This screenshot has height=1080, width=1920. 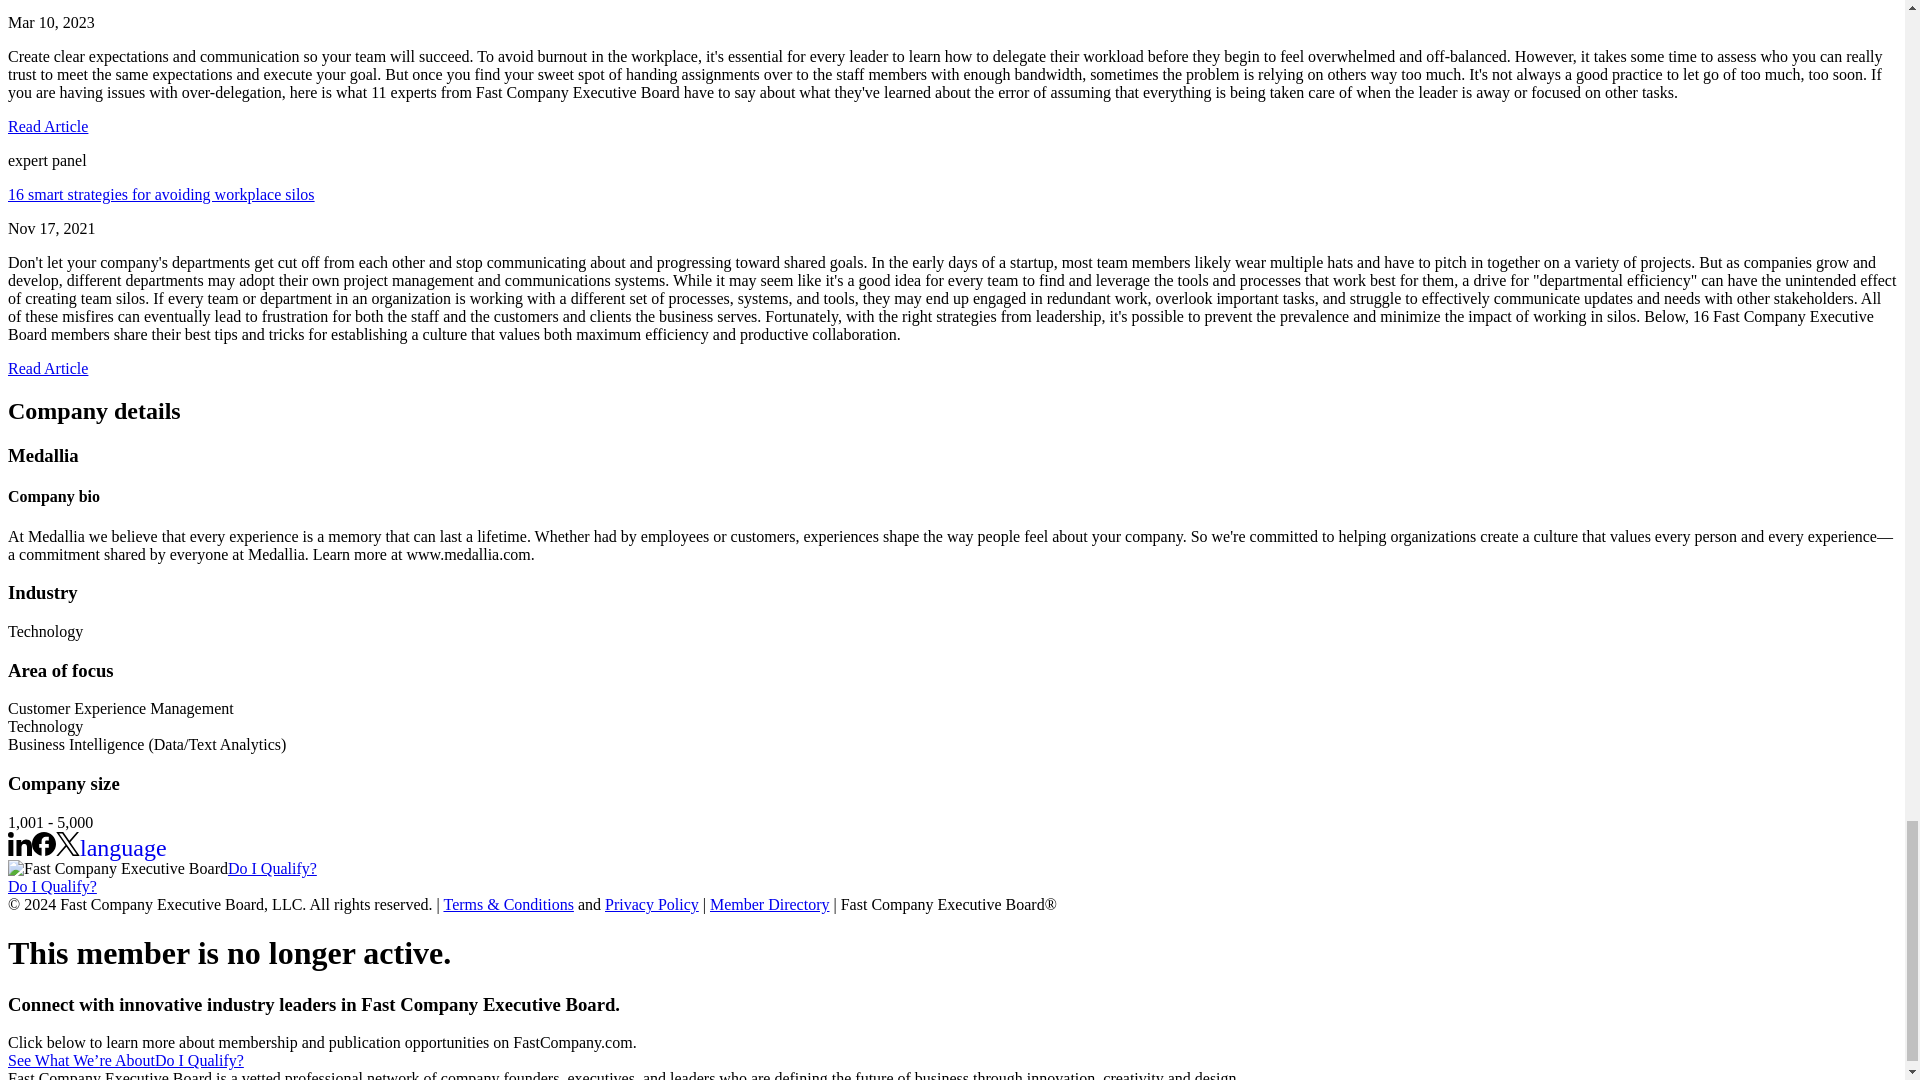 I want to click on X, so click(x=68, y=844).